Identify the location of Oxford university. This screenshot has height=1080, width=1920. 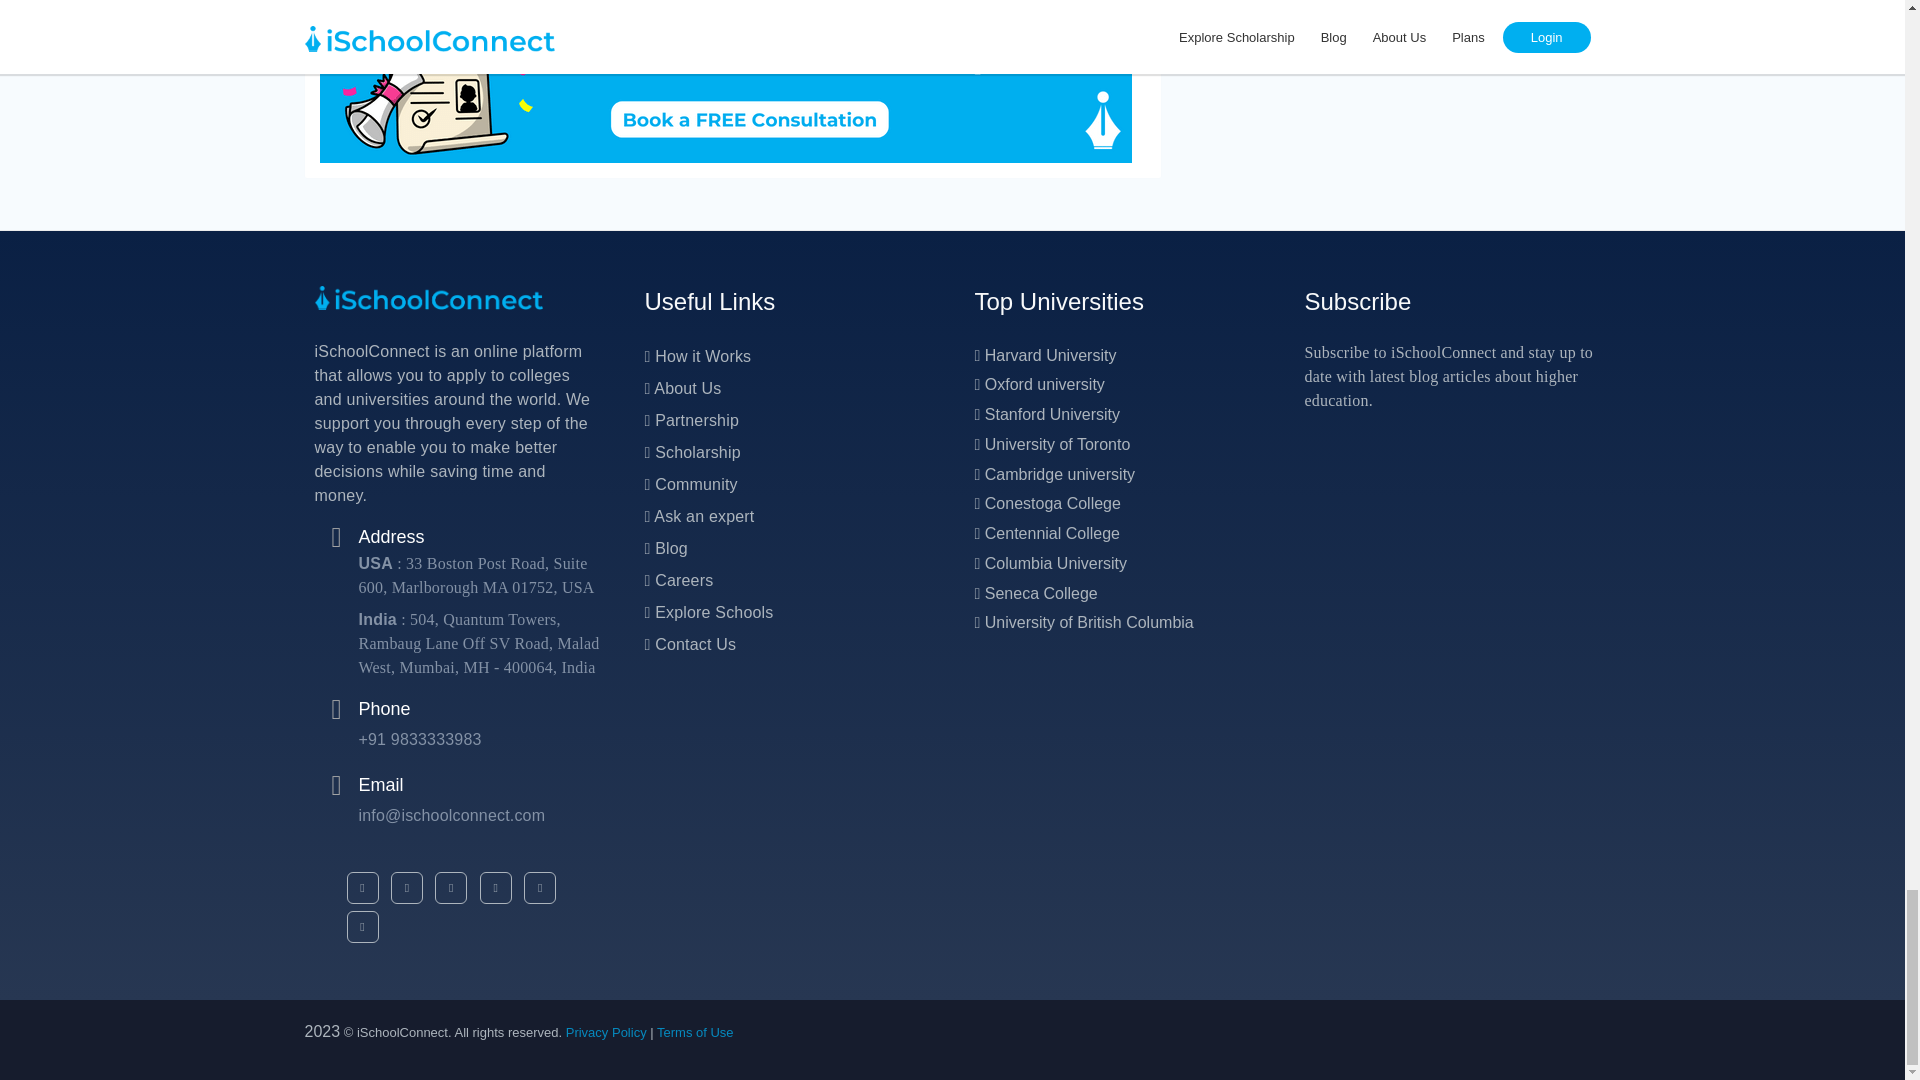
(1038, 384).